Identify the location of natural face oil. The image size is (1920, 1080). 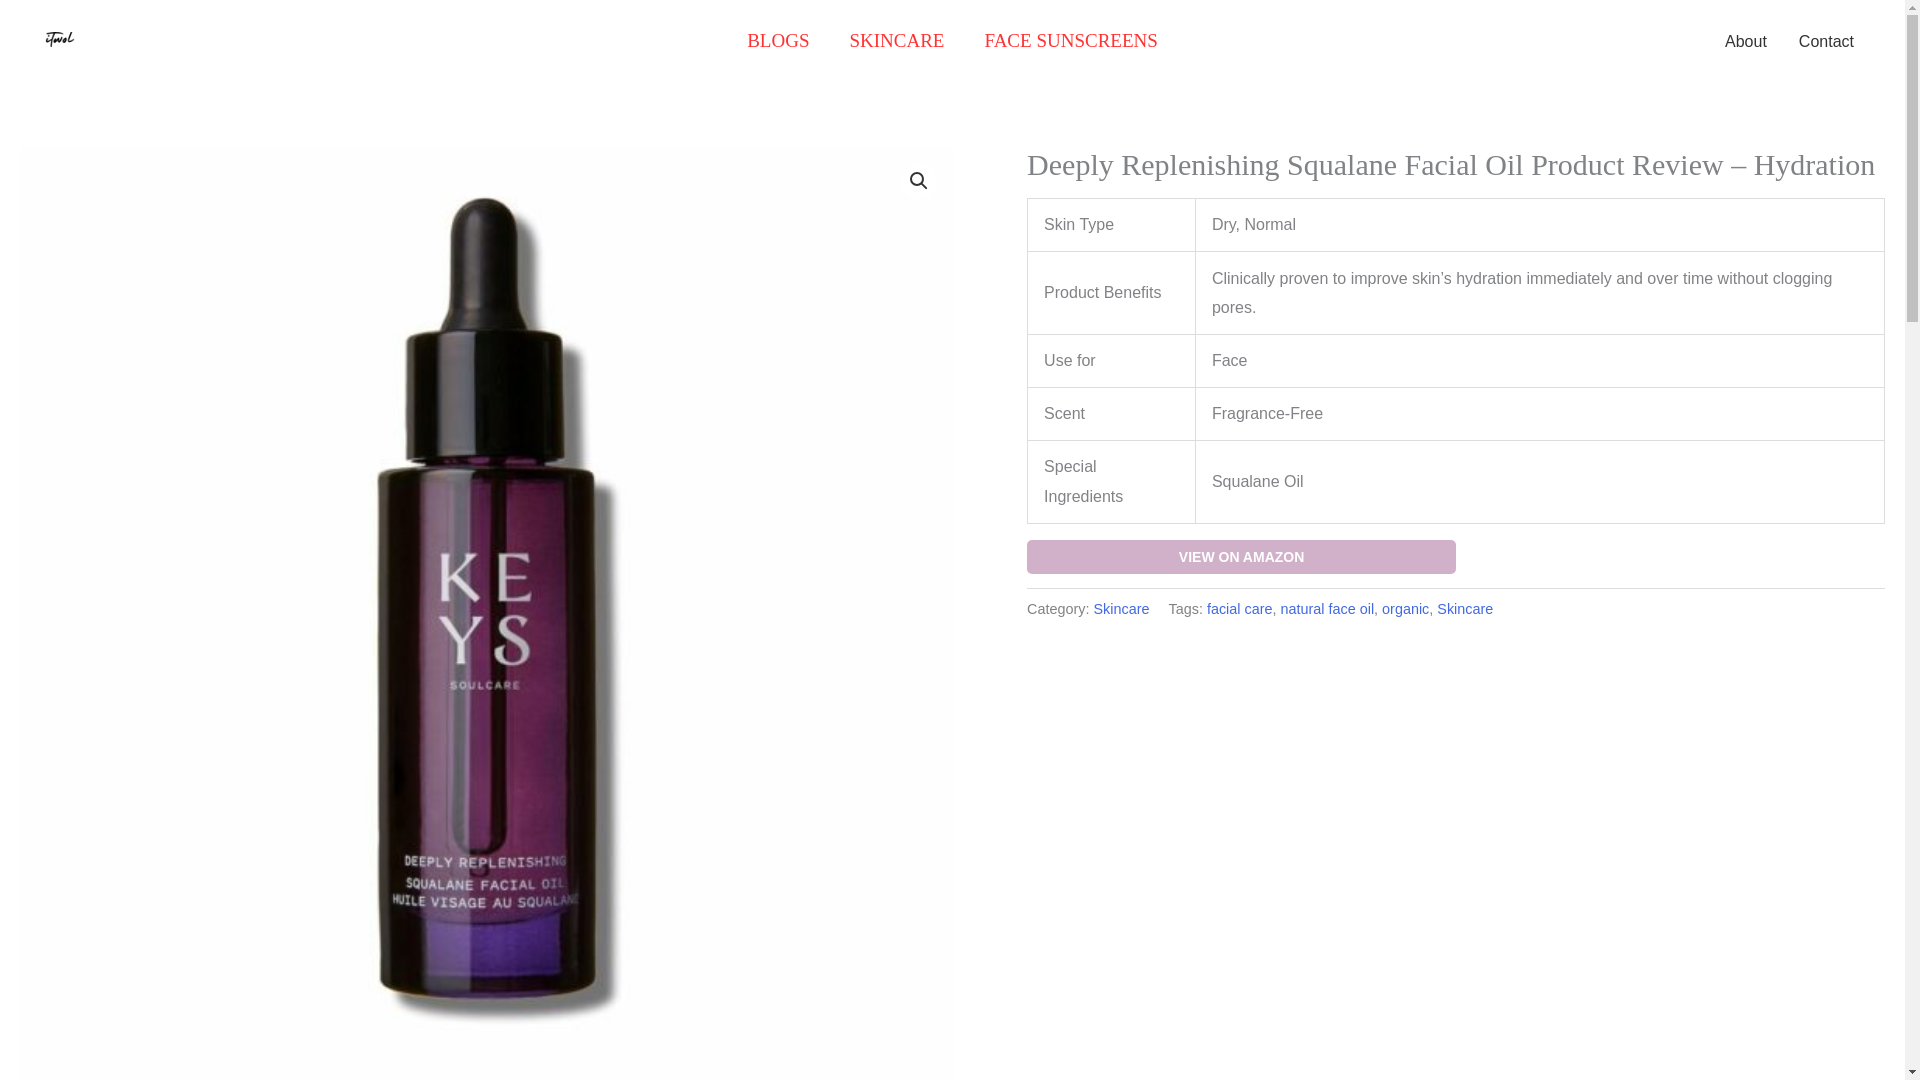
(1327, 608).